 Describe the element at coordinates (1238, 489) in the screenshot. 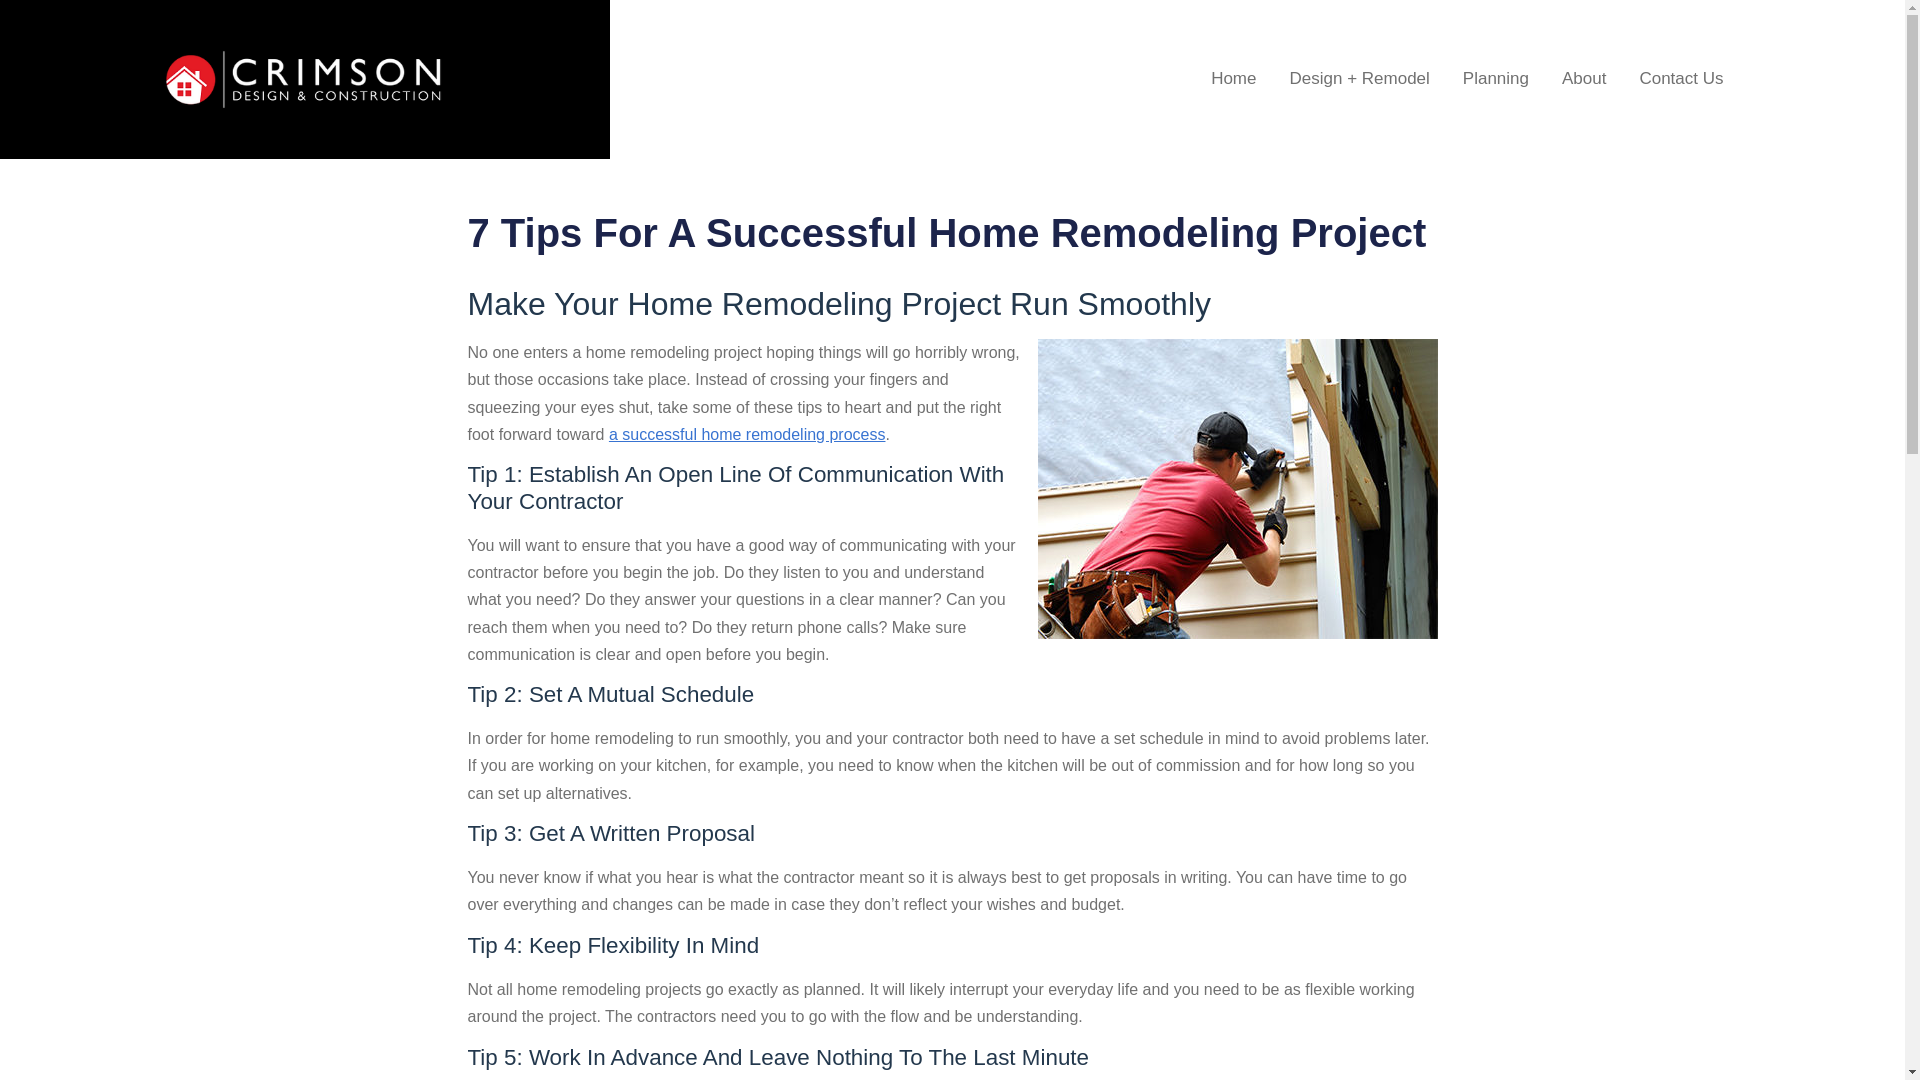

I see `7 Tips For A Successful Home Remodeling Project 1` at that location.